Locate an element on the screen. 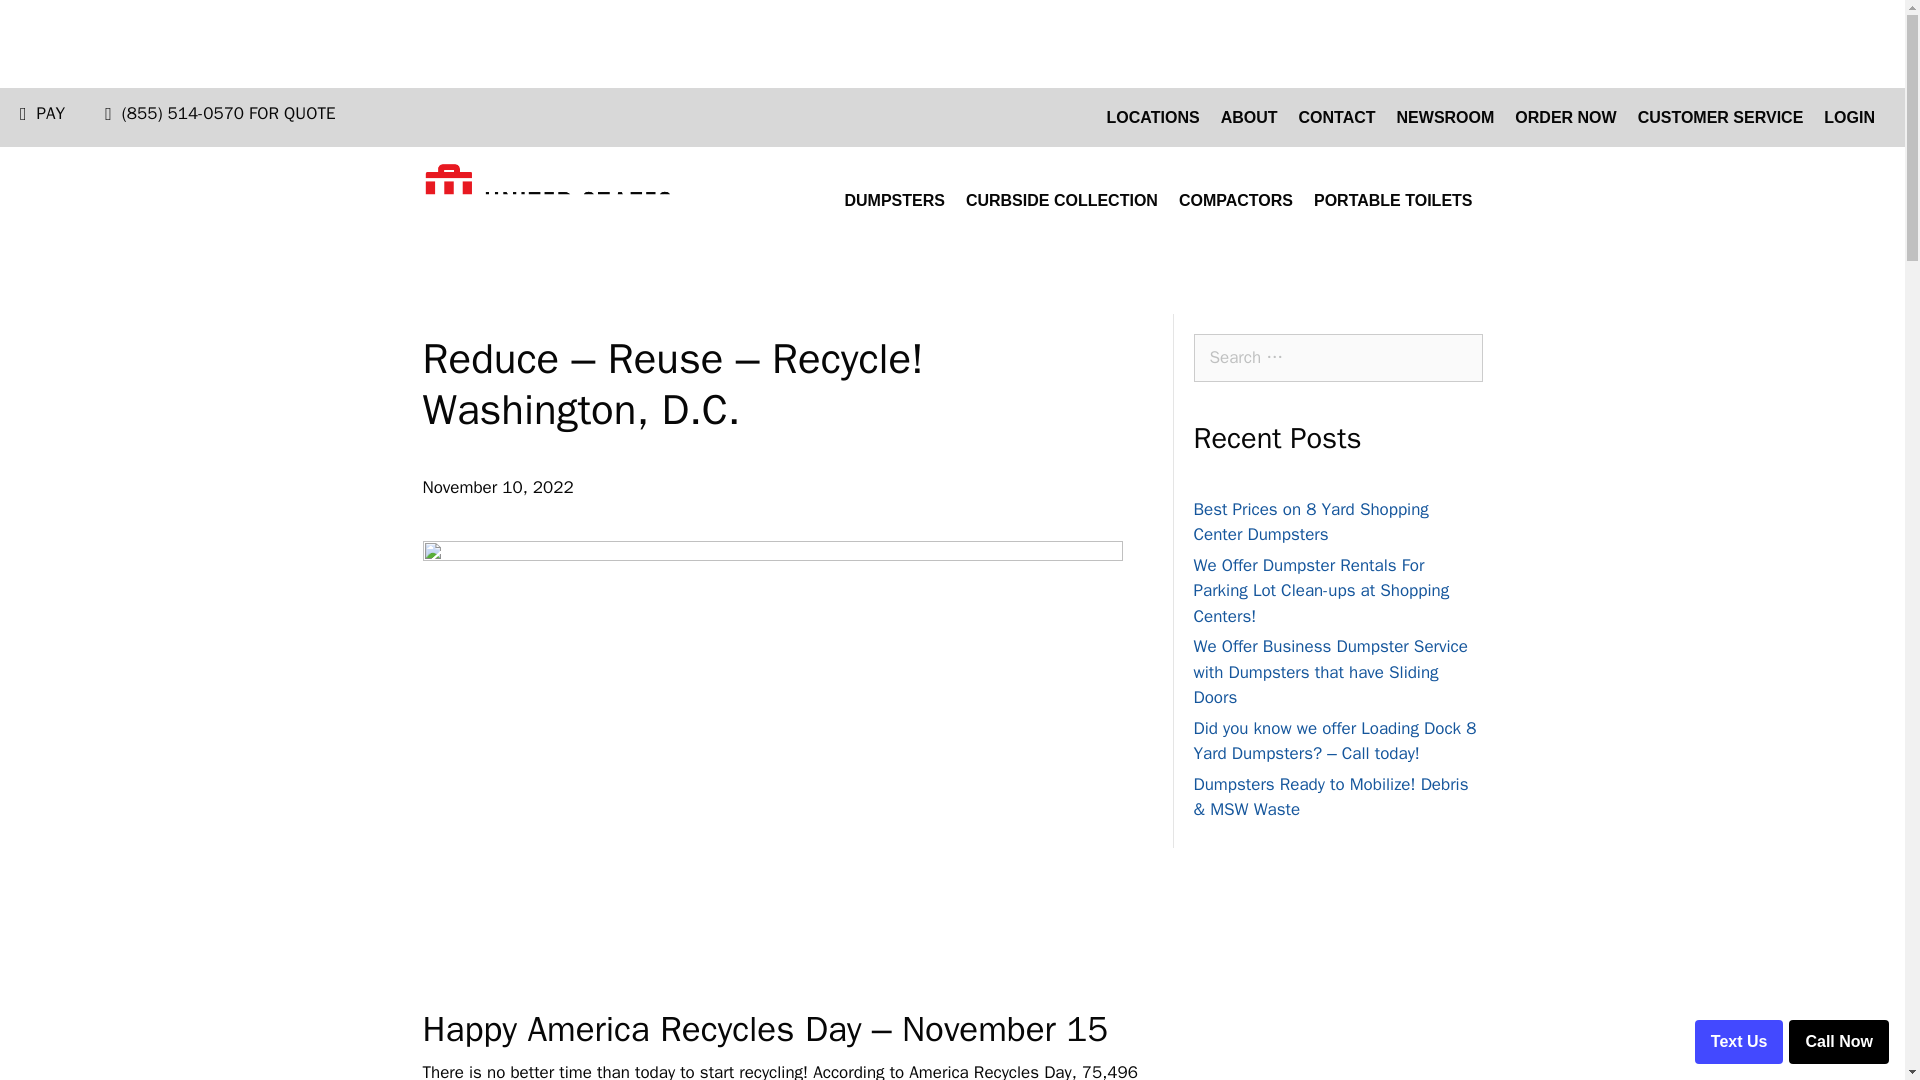 This screenshot has width=1920, height=1080. PORTABLE TOILETS is located at coordinates (1392, 200).